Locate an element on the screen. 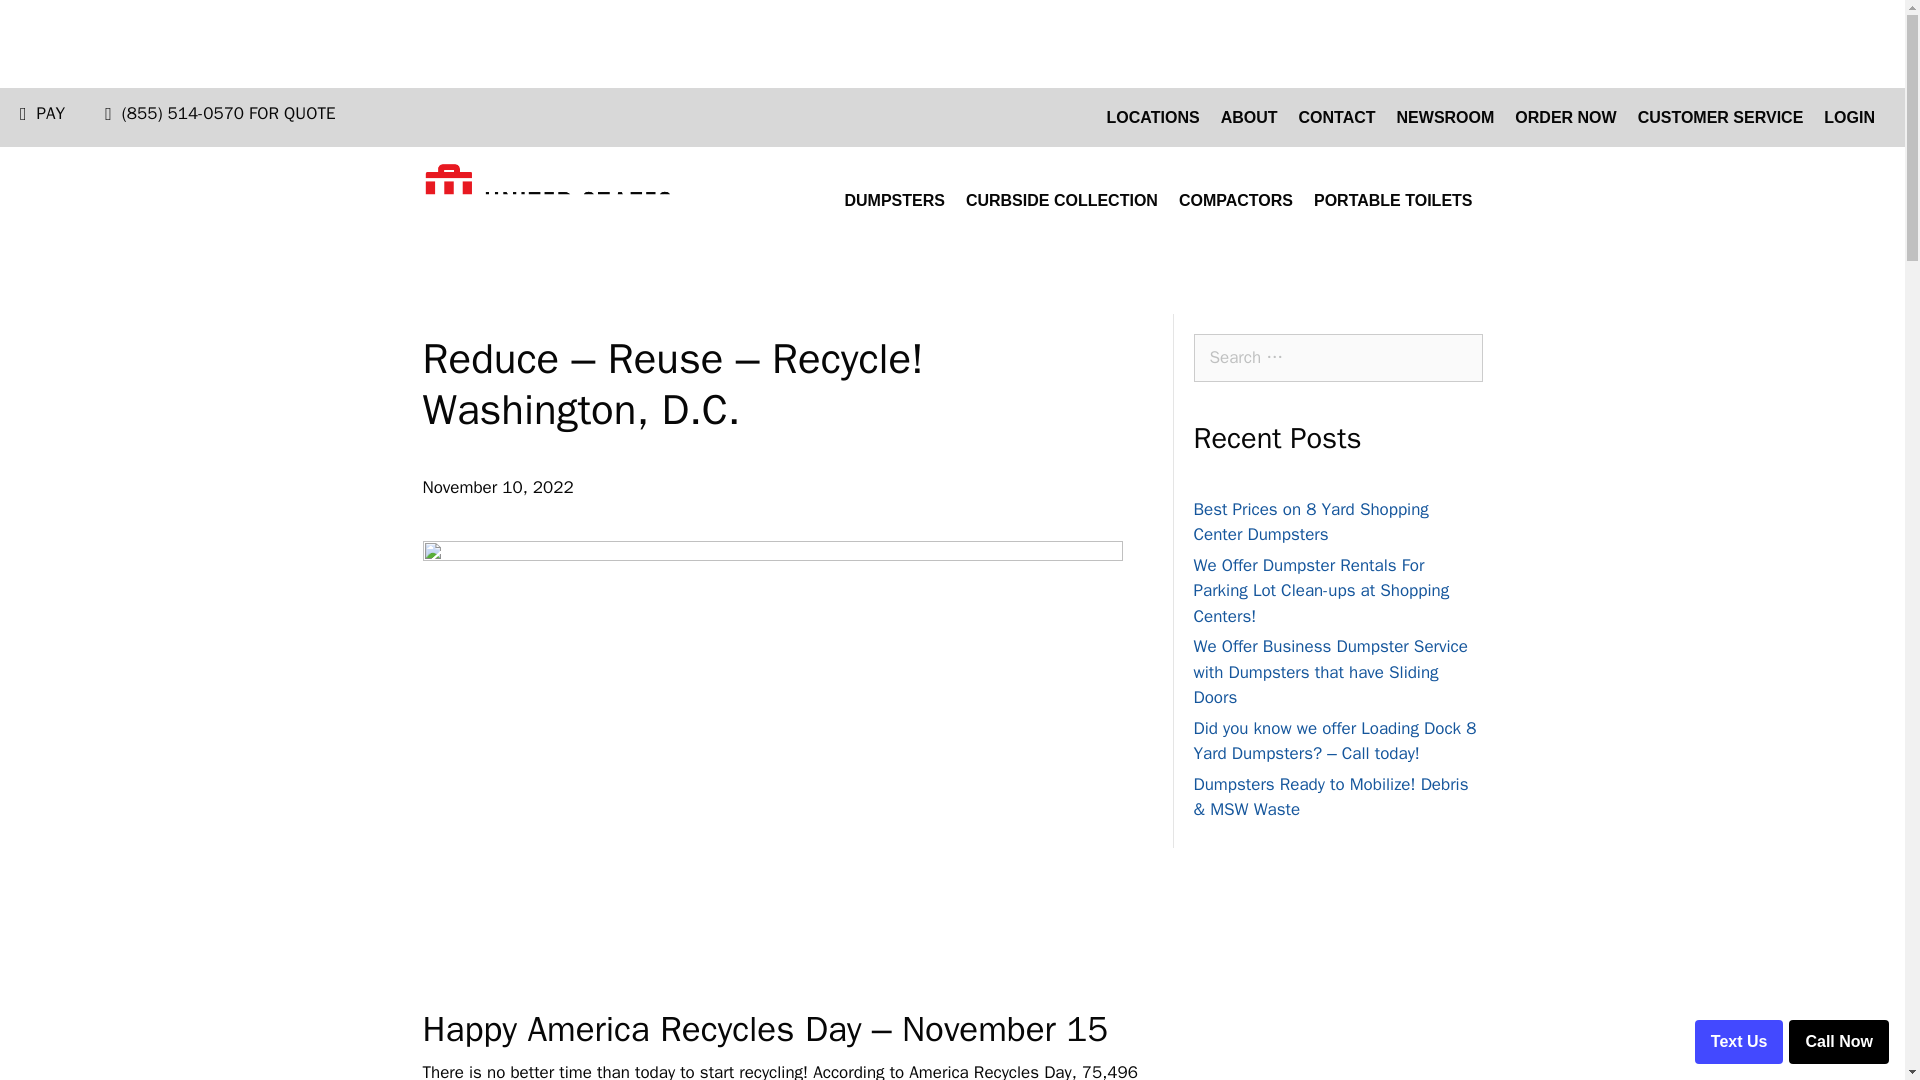 This screenshot has width=1920, height=1080. PORTABLE TOILETS is located at coordinates (1392, 200).